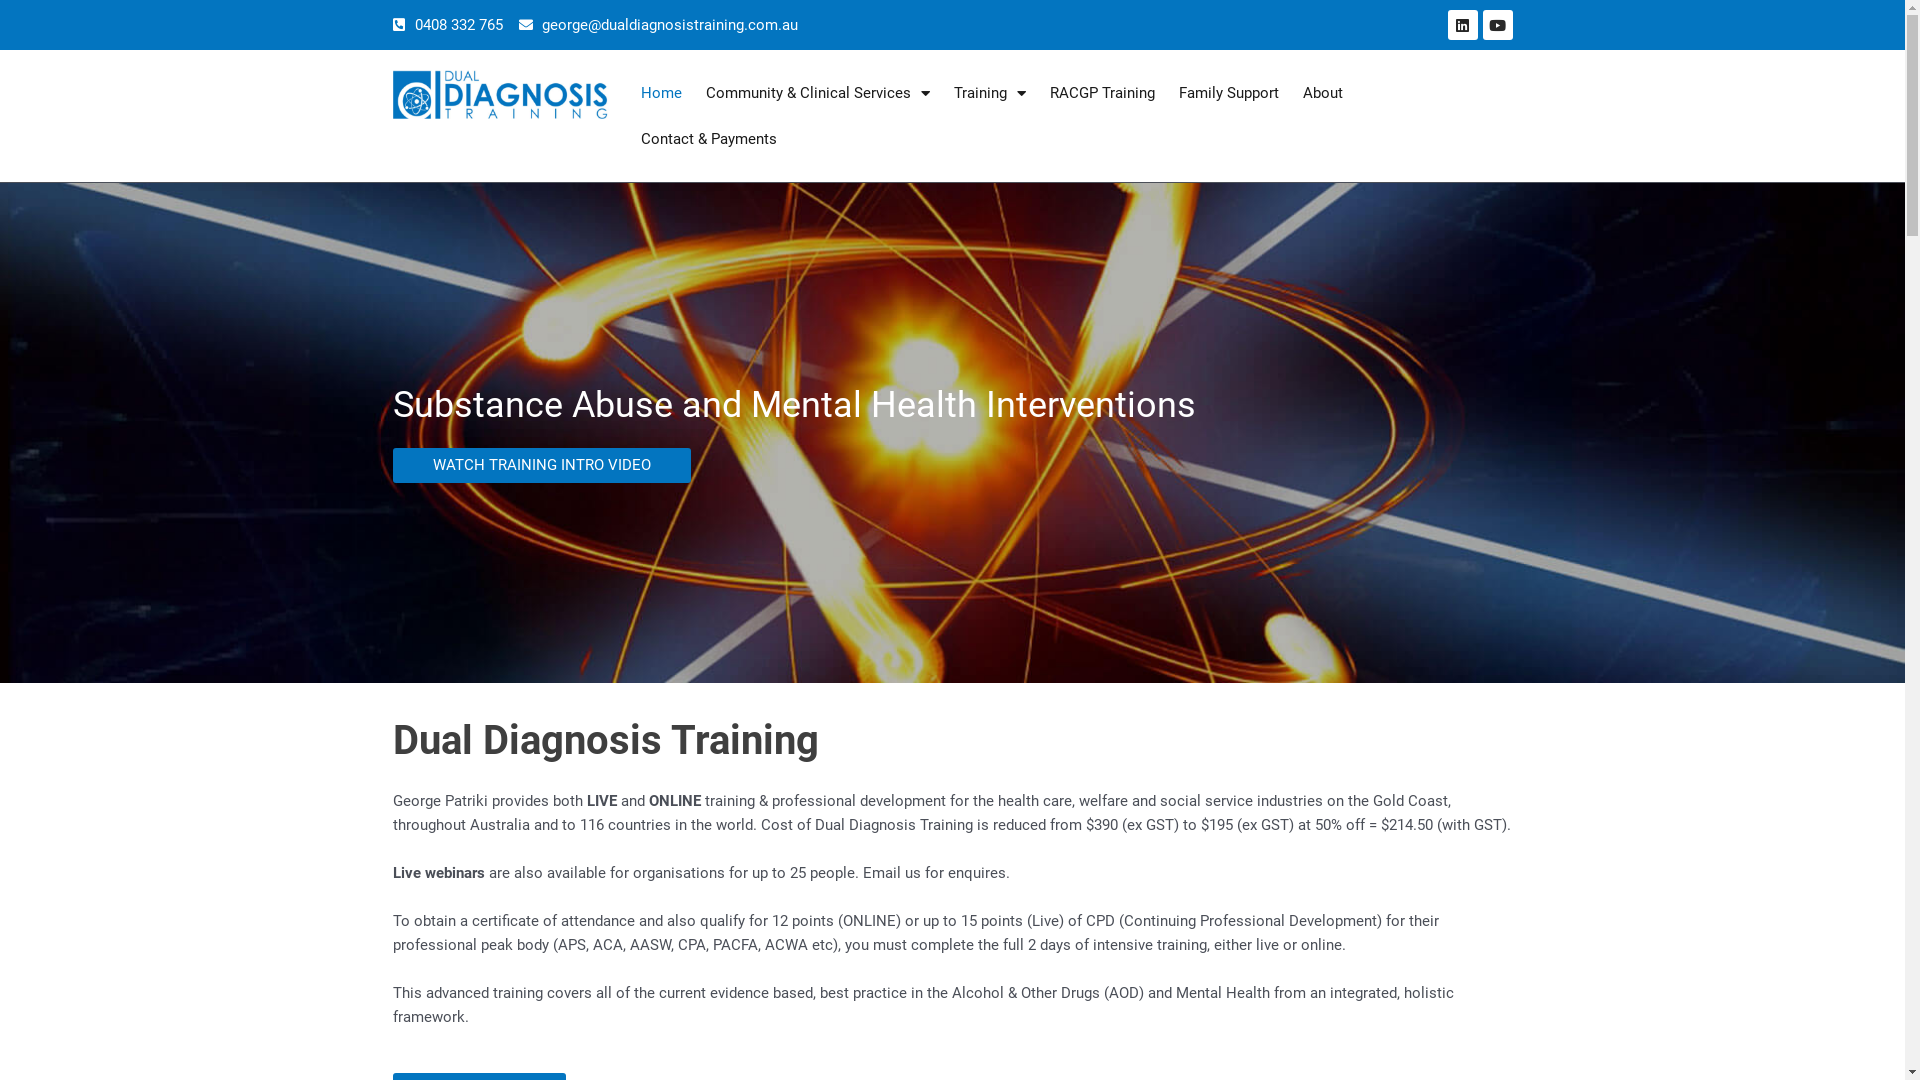  What do you see at coordinates (1323, 93) in the screenshot?
I see `About` at bounding box center [1323, 93].